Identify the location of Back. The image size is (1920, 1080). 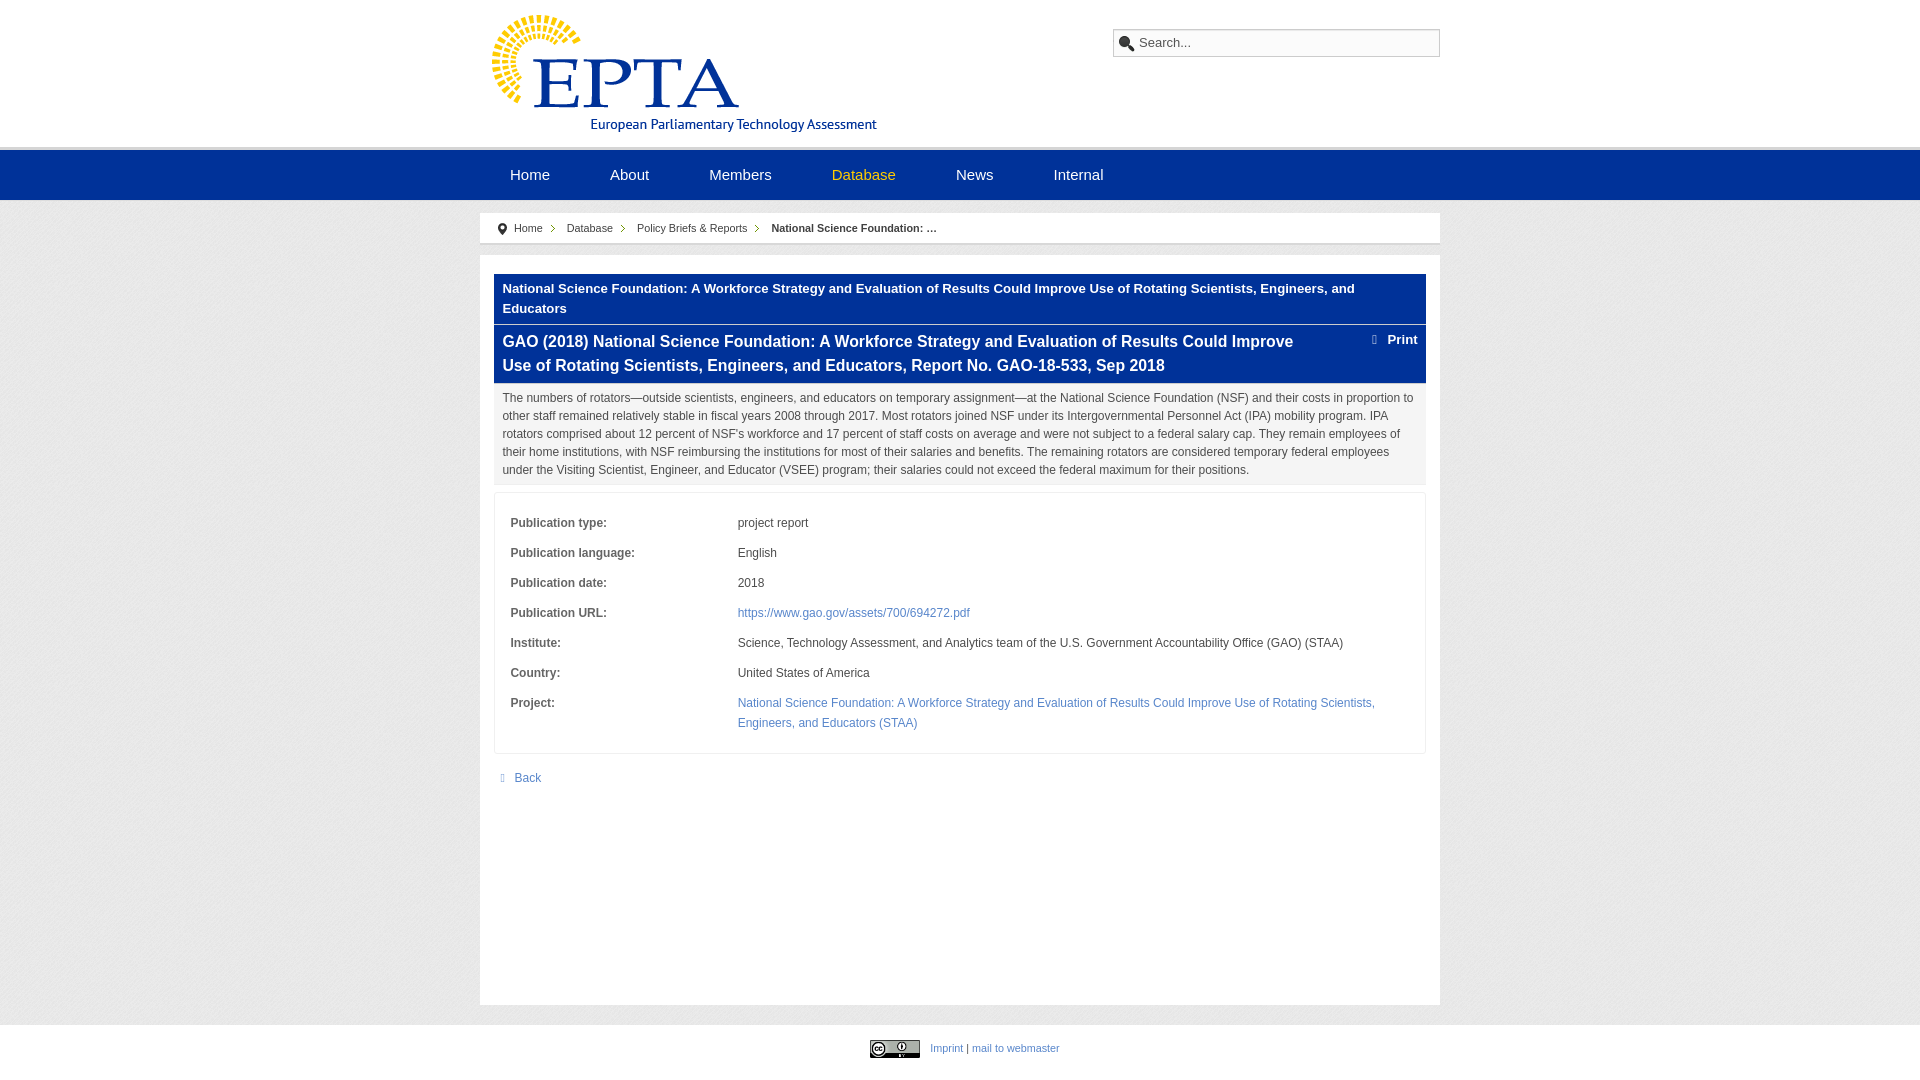
(517, 778).